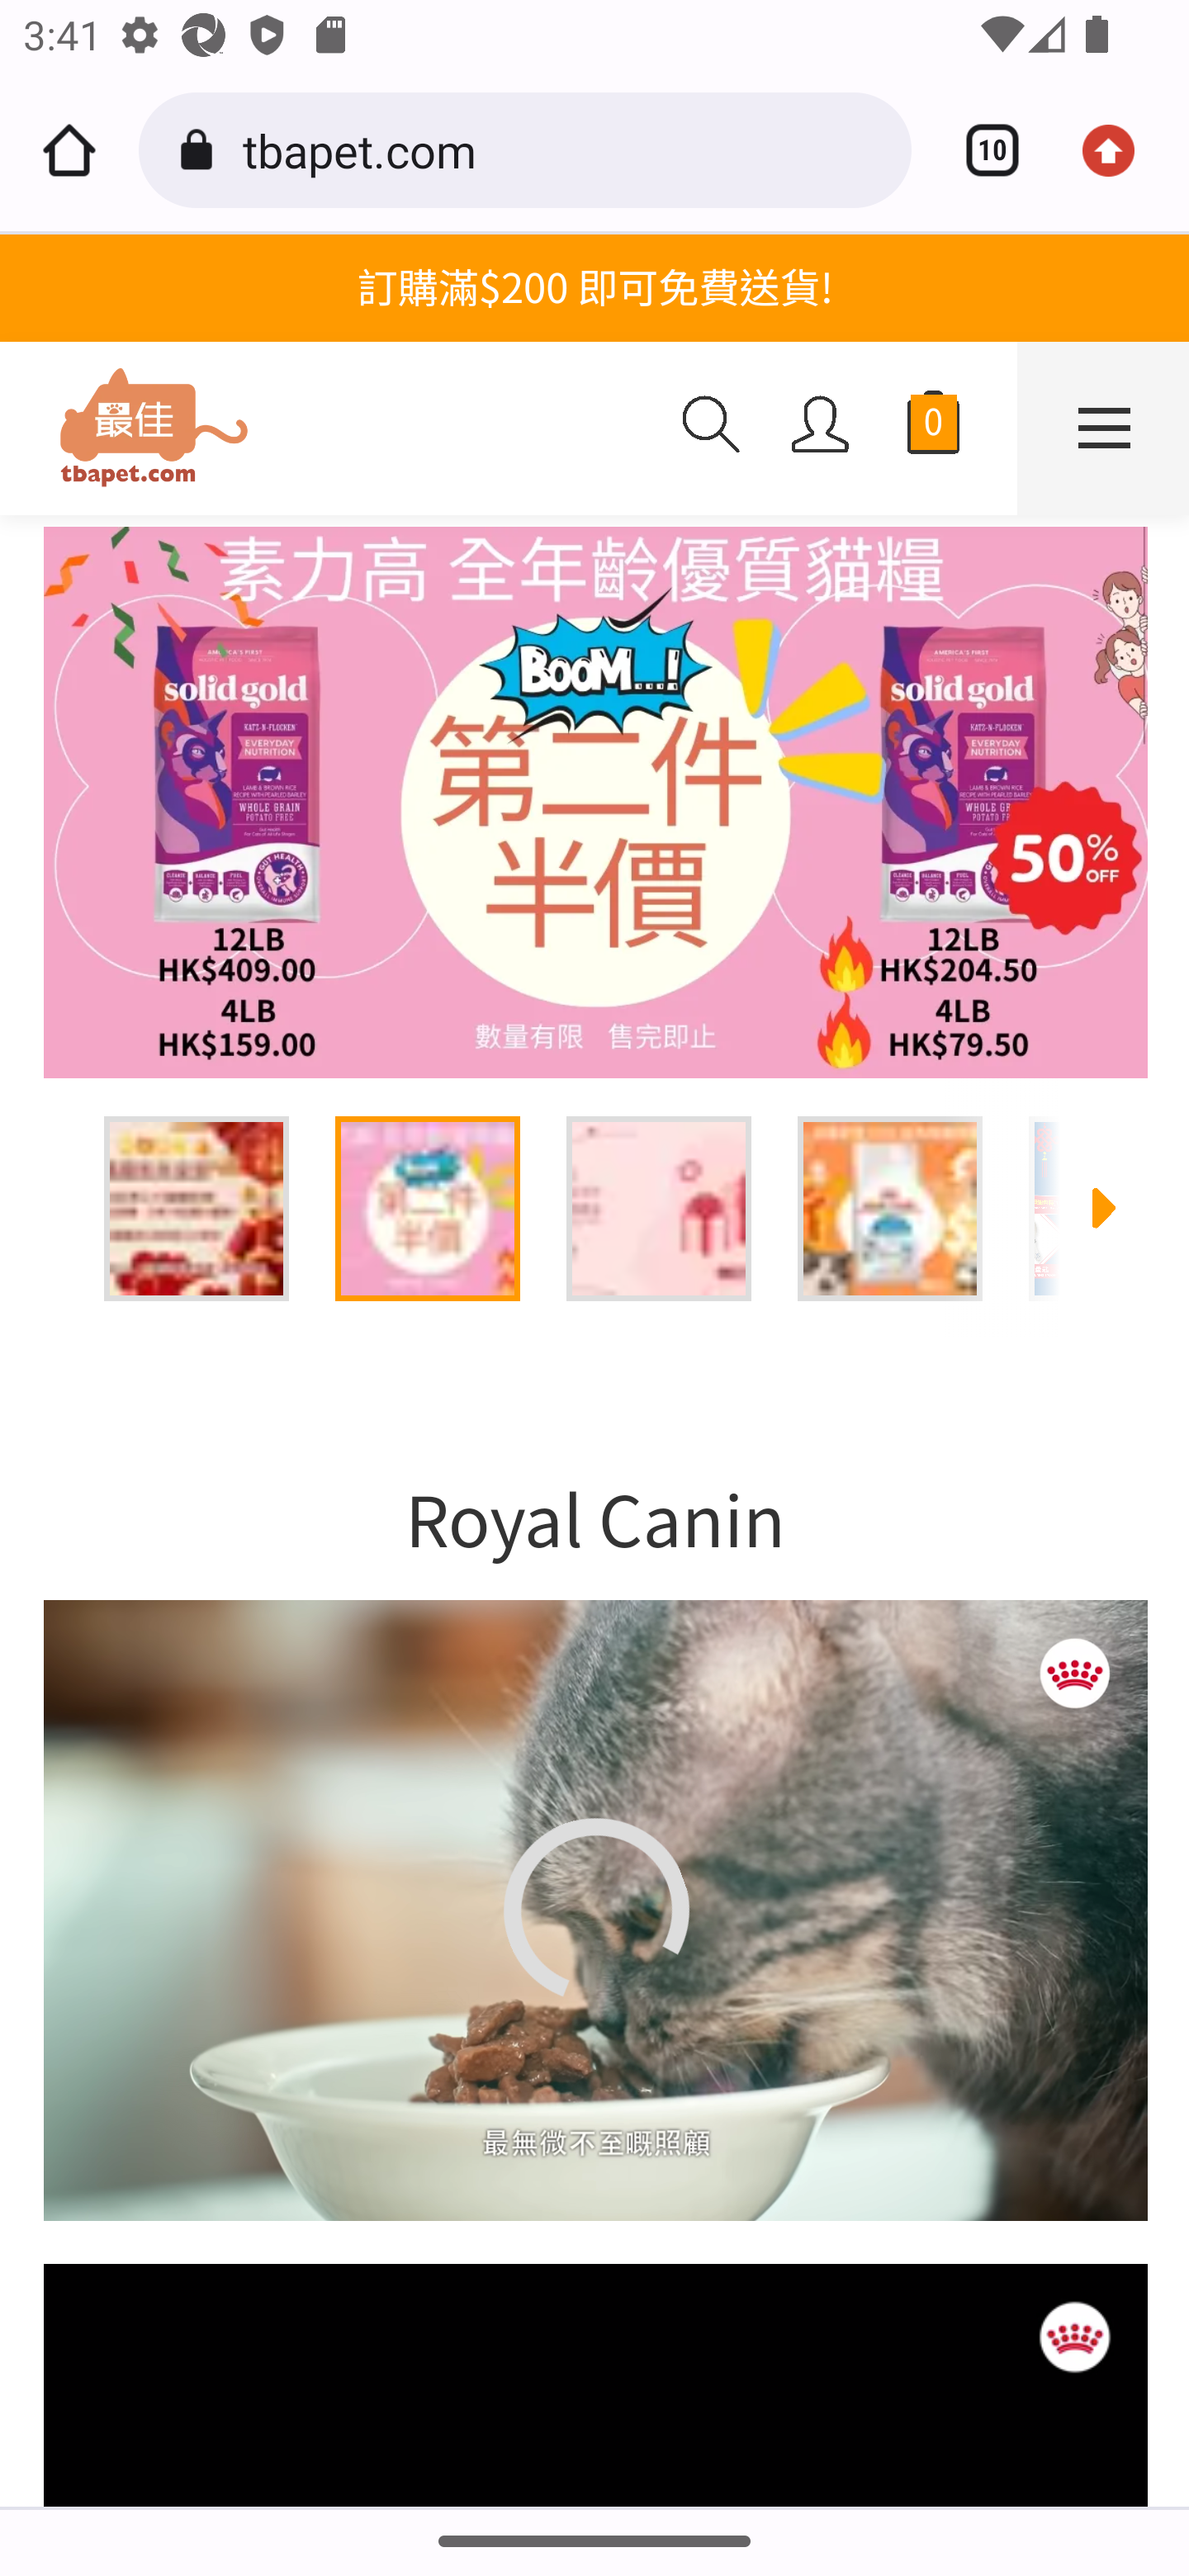 The height and width of the screenshot is (2576, 1189). I want to click on •  sg, so click(594, 803).